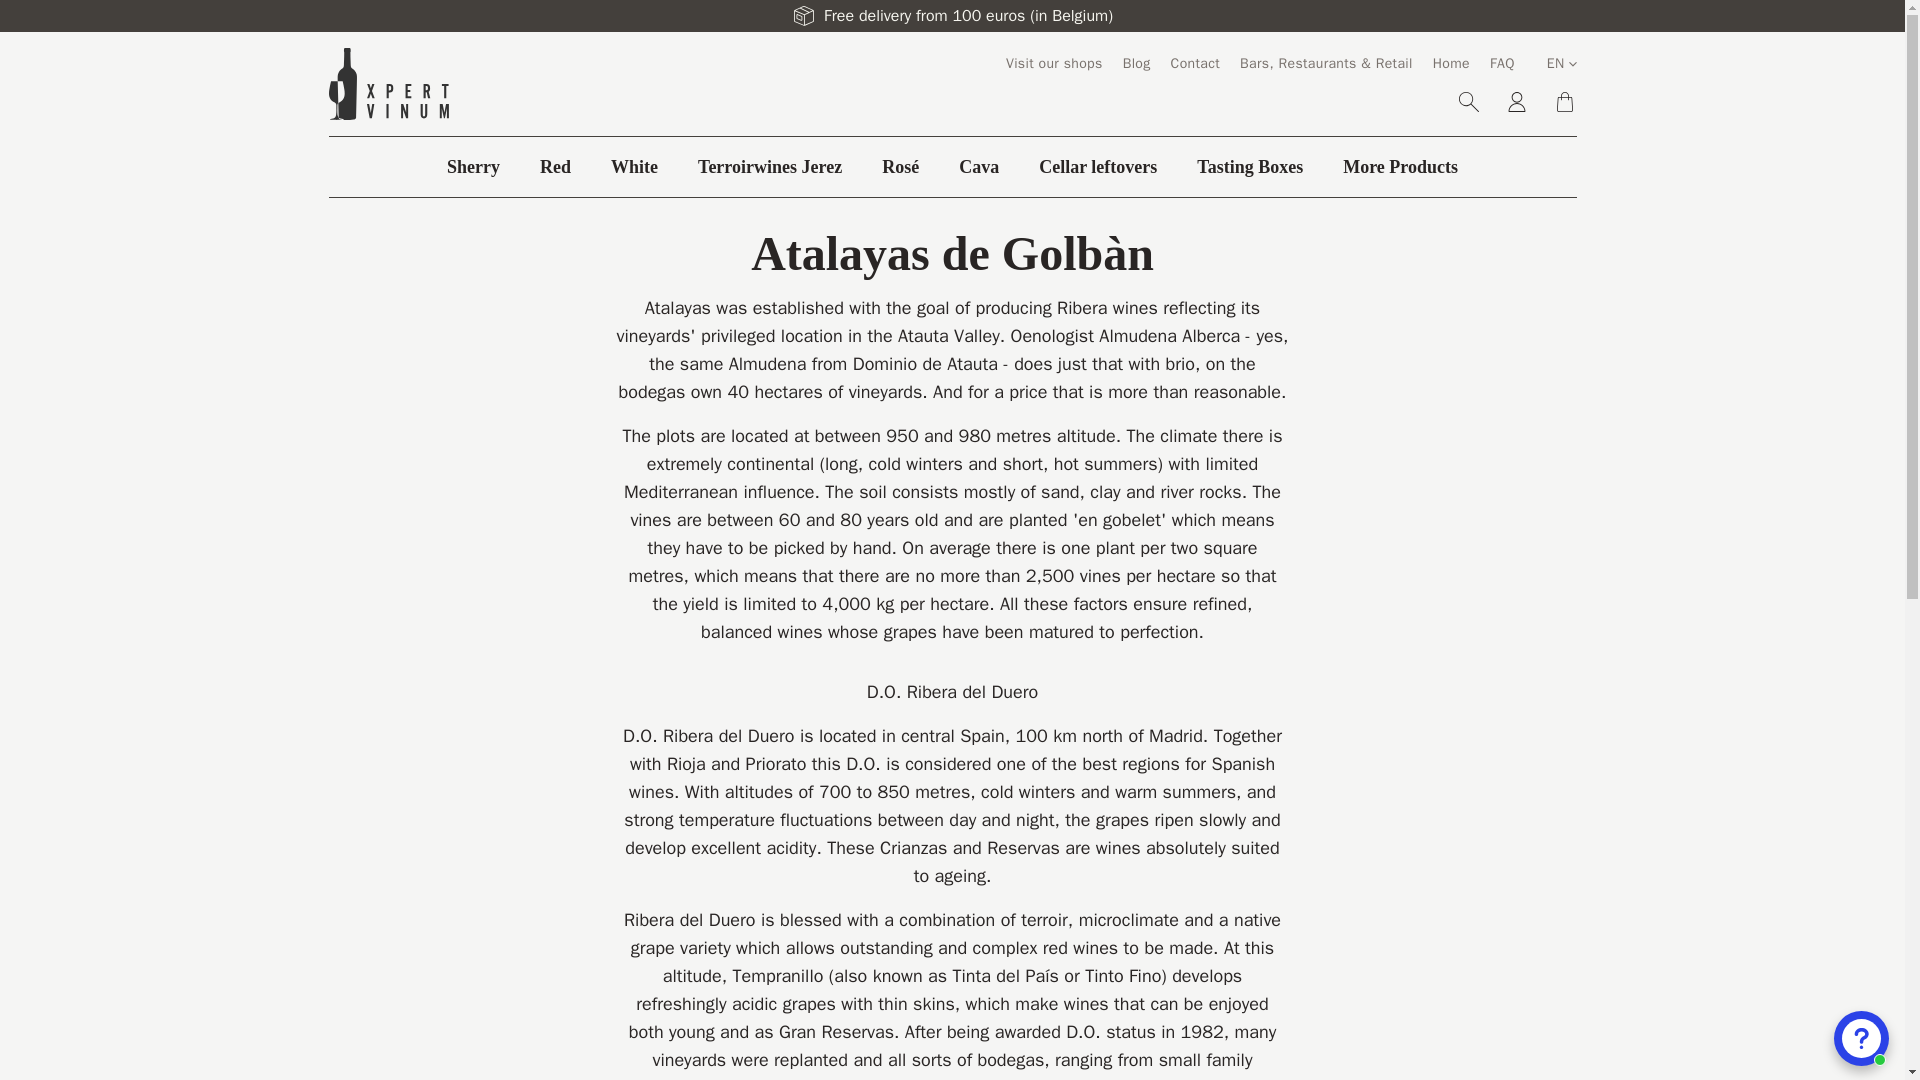 Image resolution: width=1920 pixels, height=1080 pixels. Describe the element at coordinates (1400, 167) in the screenshot. I see `More Products` at that location.